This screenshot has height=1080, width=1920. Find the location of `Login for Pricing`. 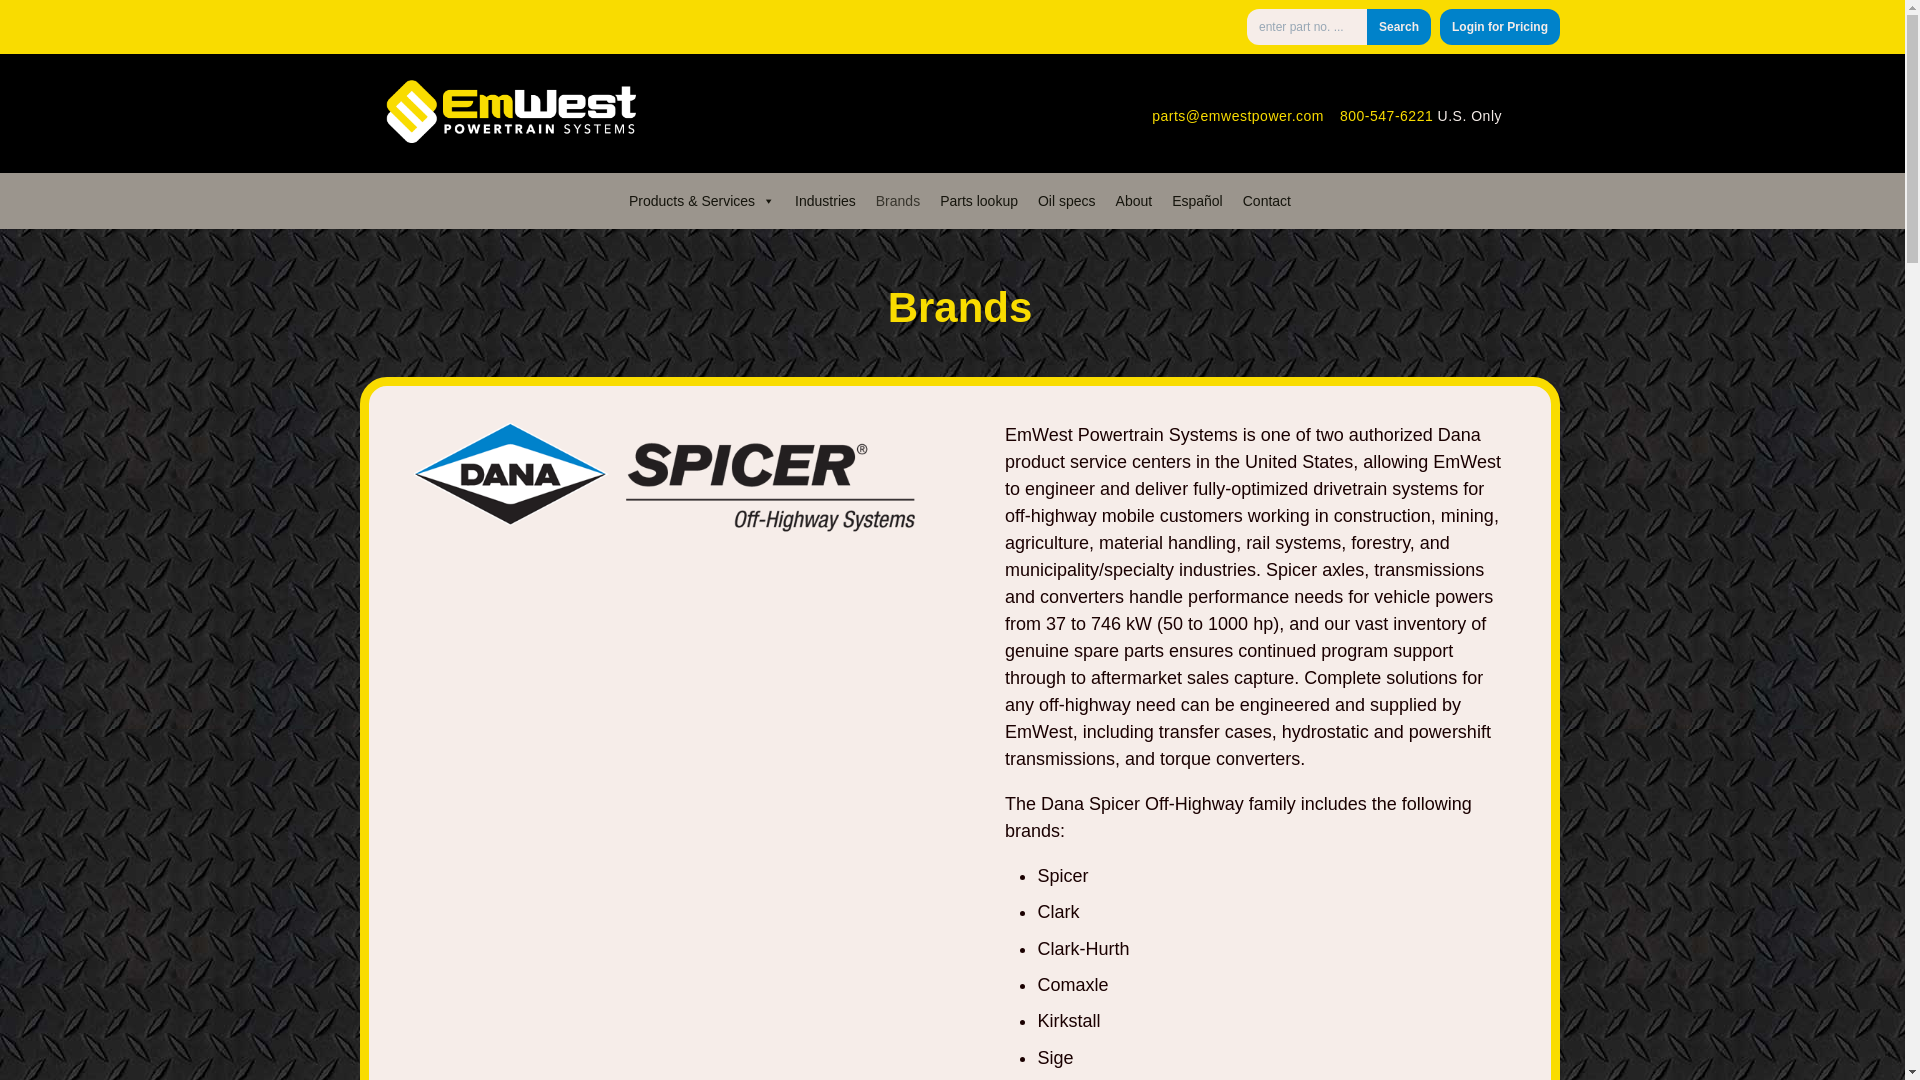

Login for Pricing is located at coordinates (1500, 26).